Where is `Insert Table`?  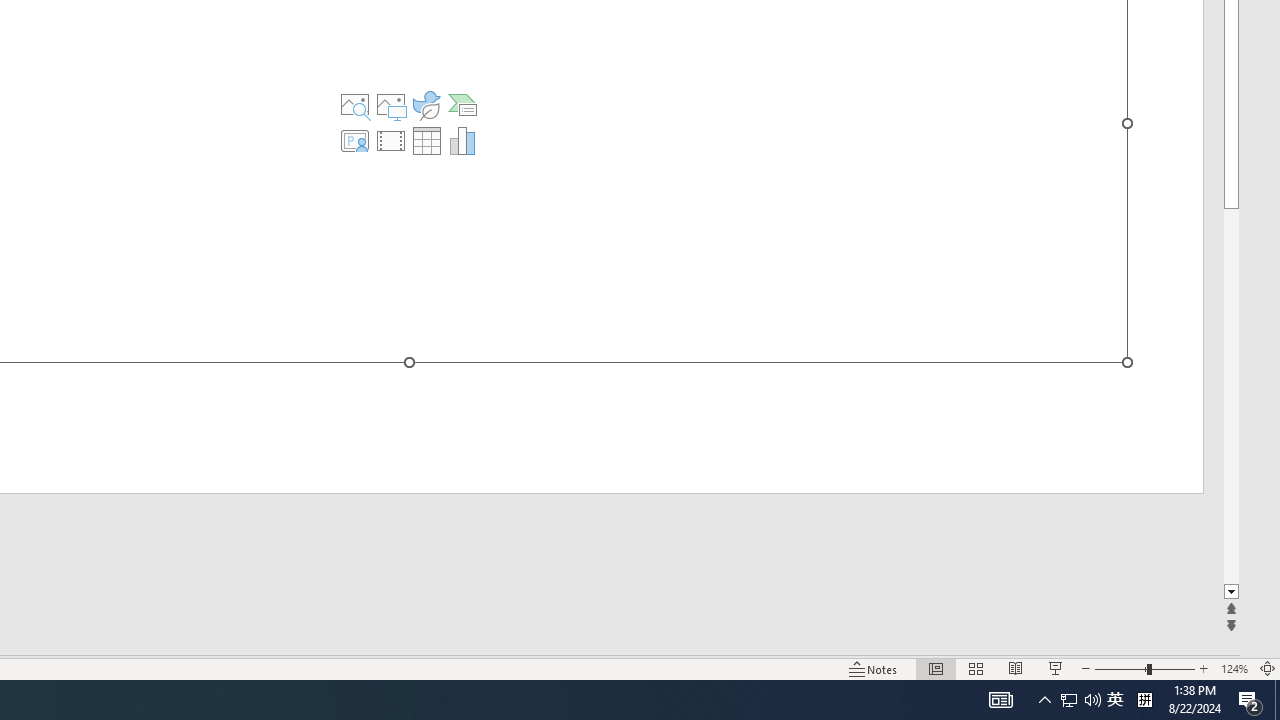 Insert Table is located at coordinates (426, 140).